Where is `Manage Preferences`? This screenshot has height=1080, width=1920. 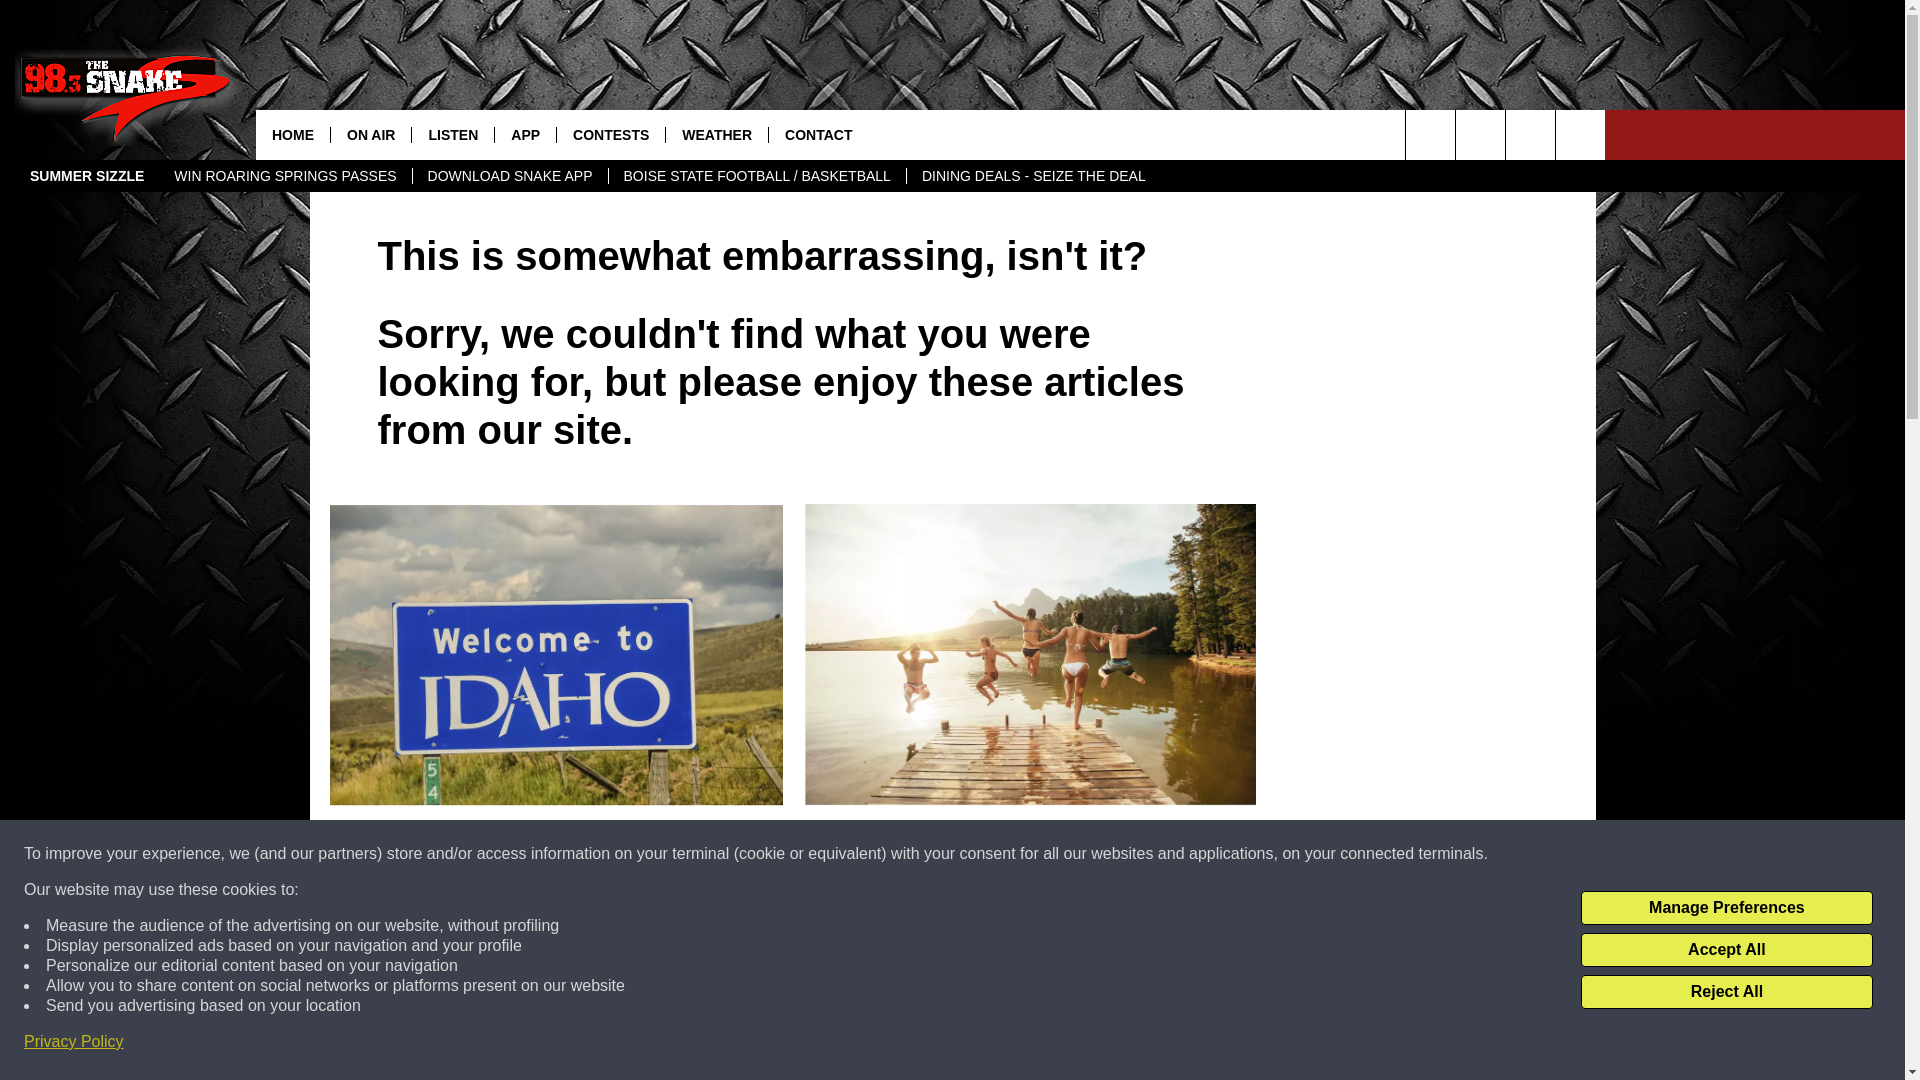
Manage Preferences is located at coordinates (1726, 908).